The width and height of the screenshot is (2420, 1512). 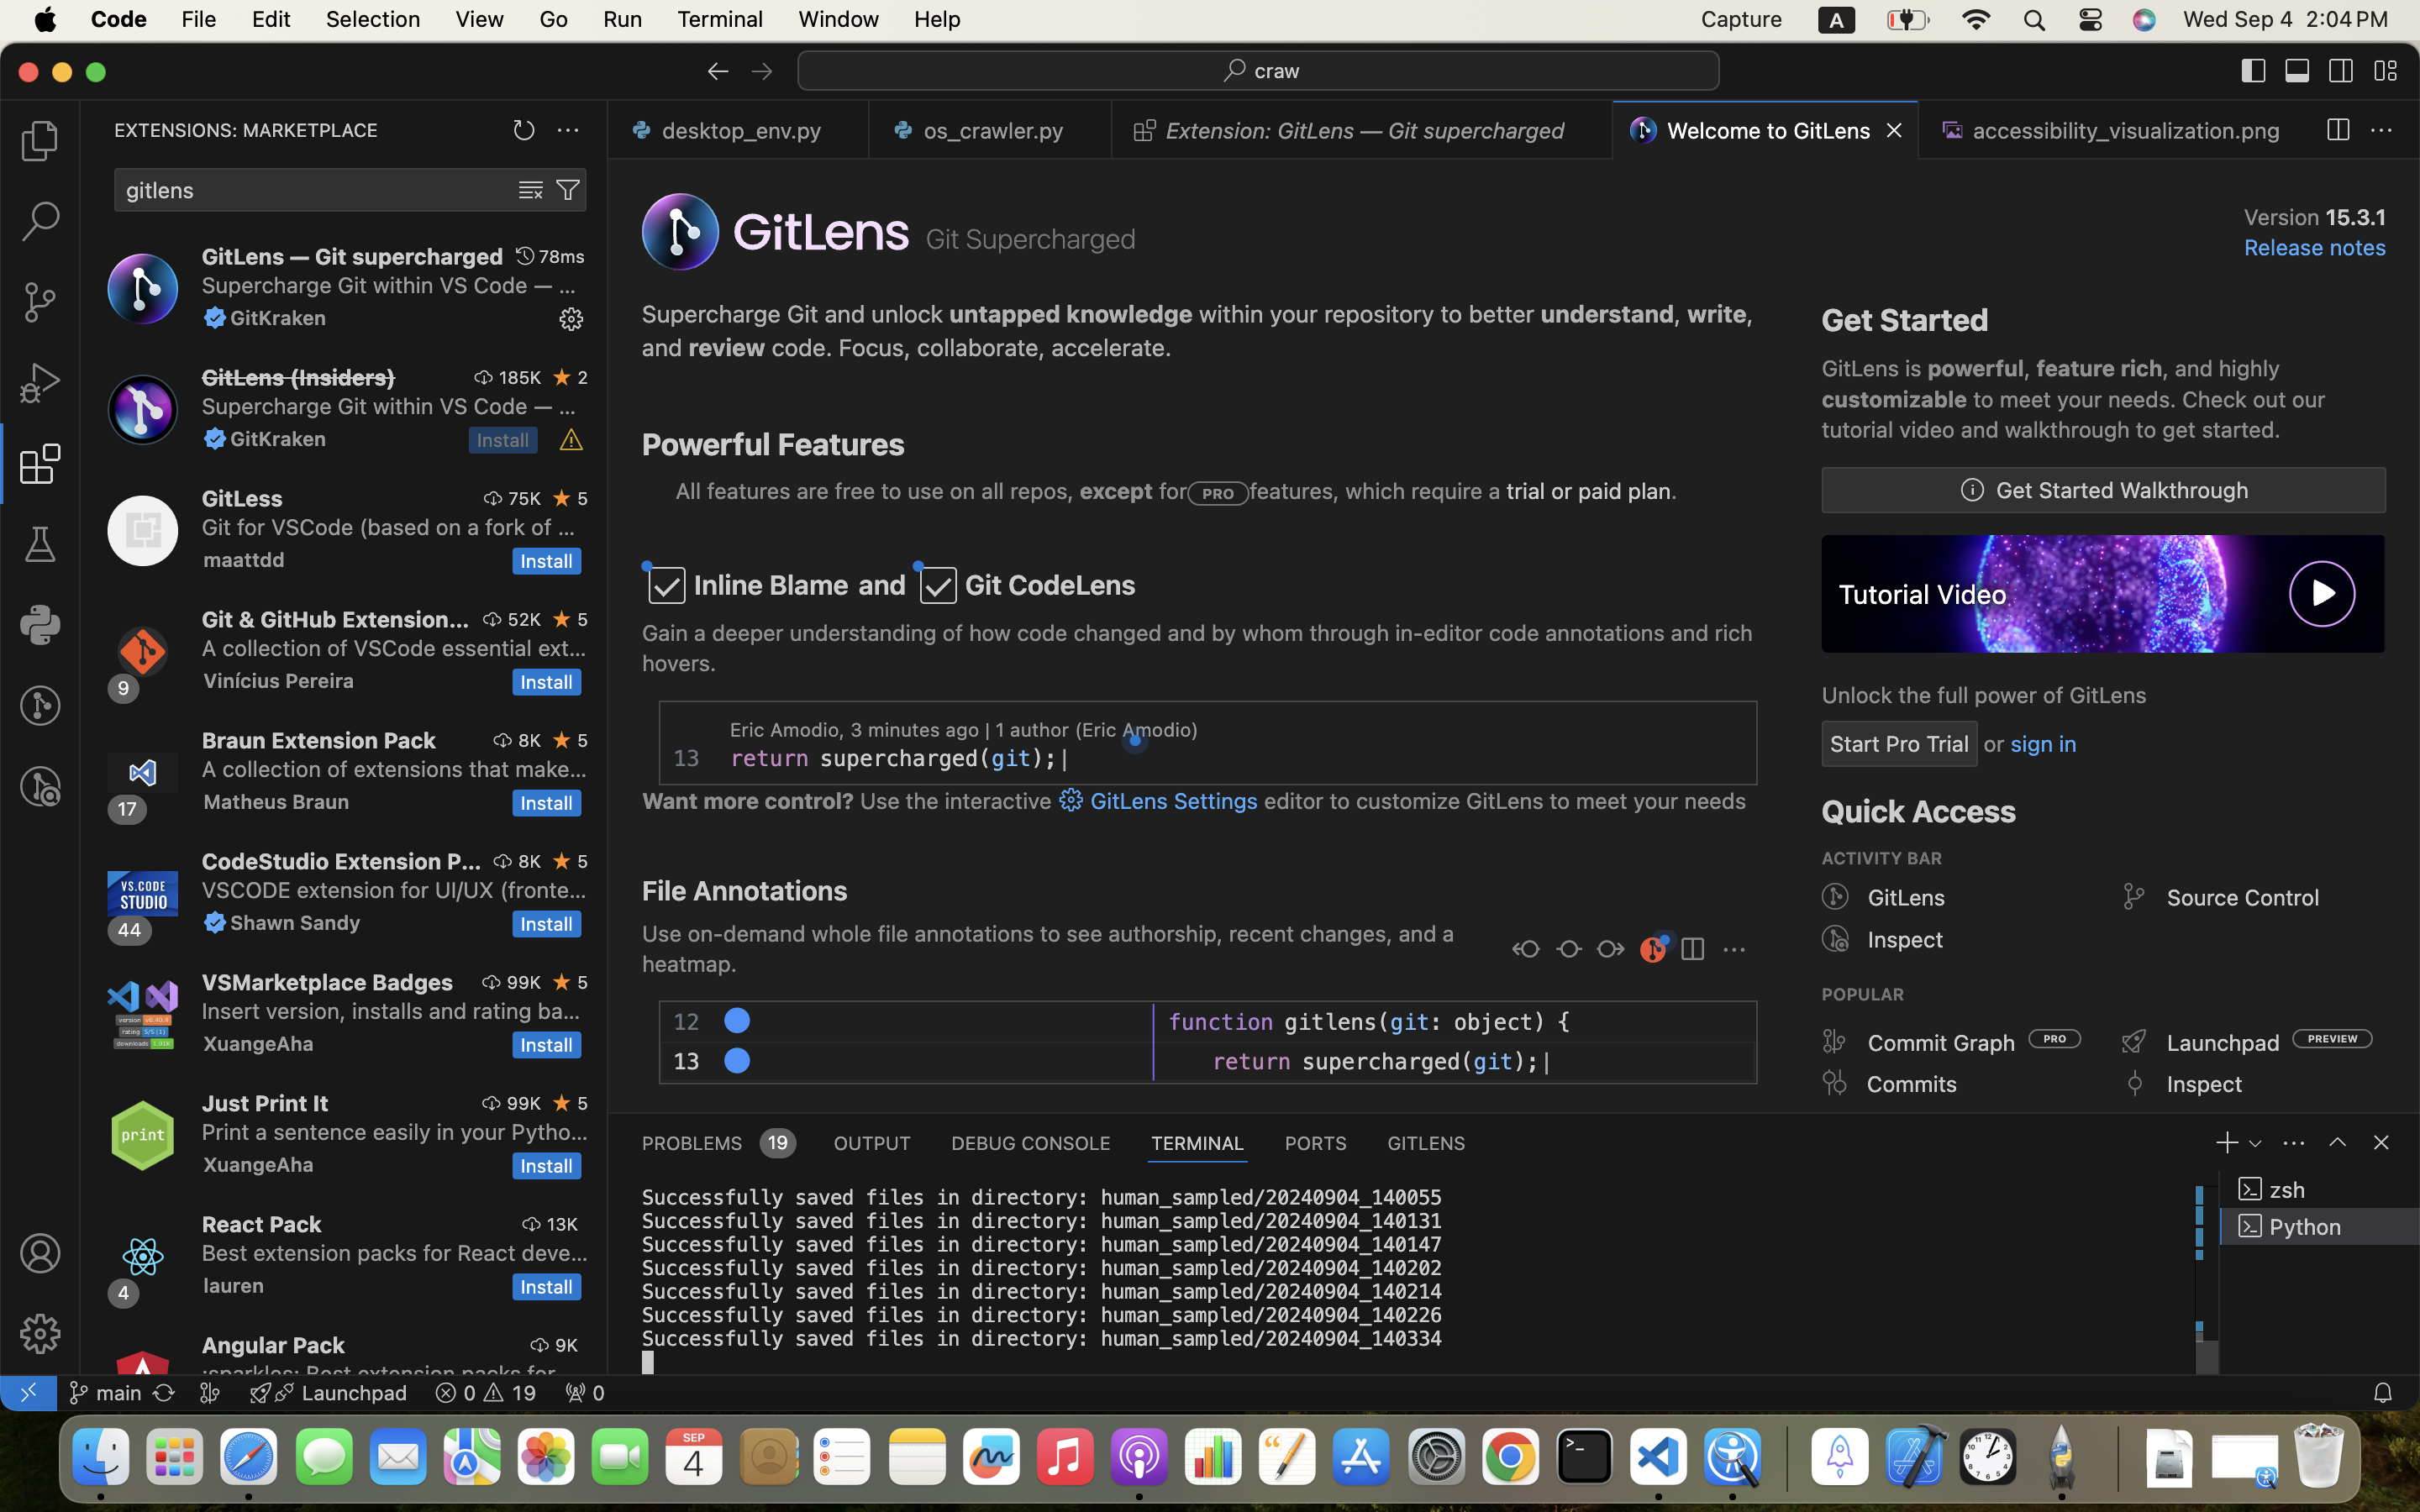 I want to click on , so click(x=2338, y=1142).